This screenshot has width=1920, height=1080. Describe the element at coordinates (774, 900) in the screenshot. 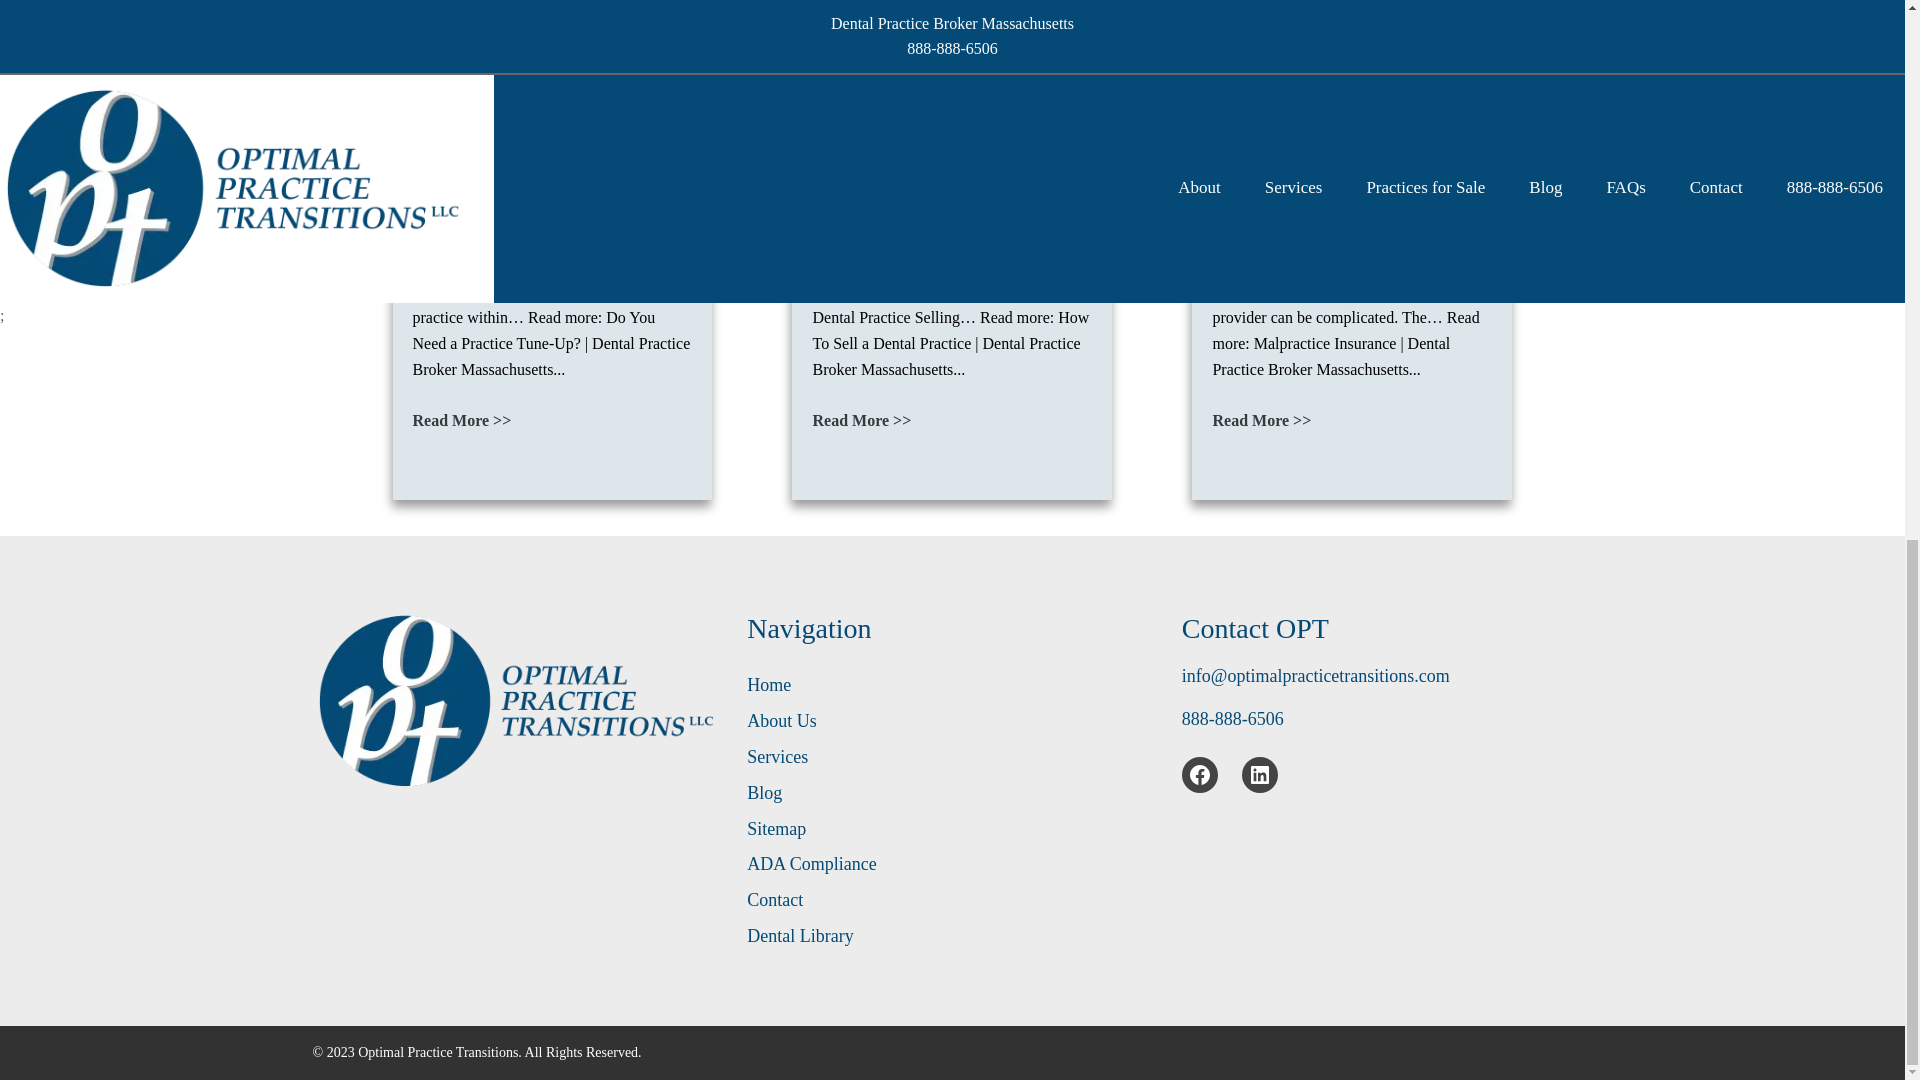

I see `Contact` at that location.